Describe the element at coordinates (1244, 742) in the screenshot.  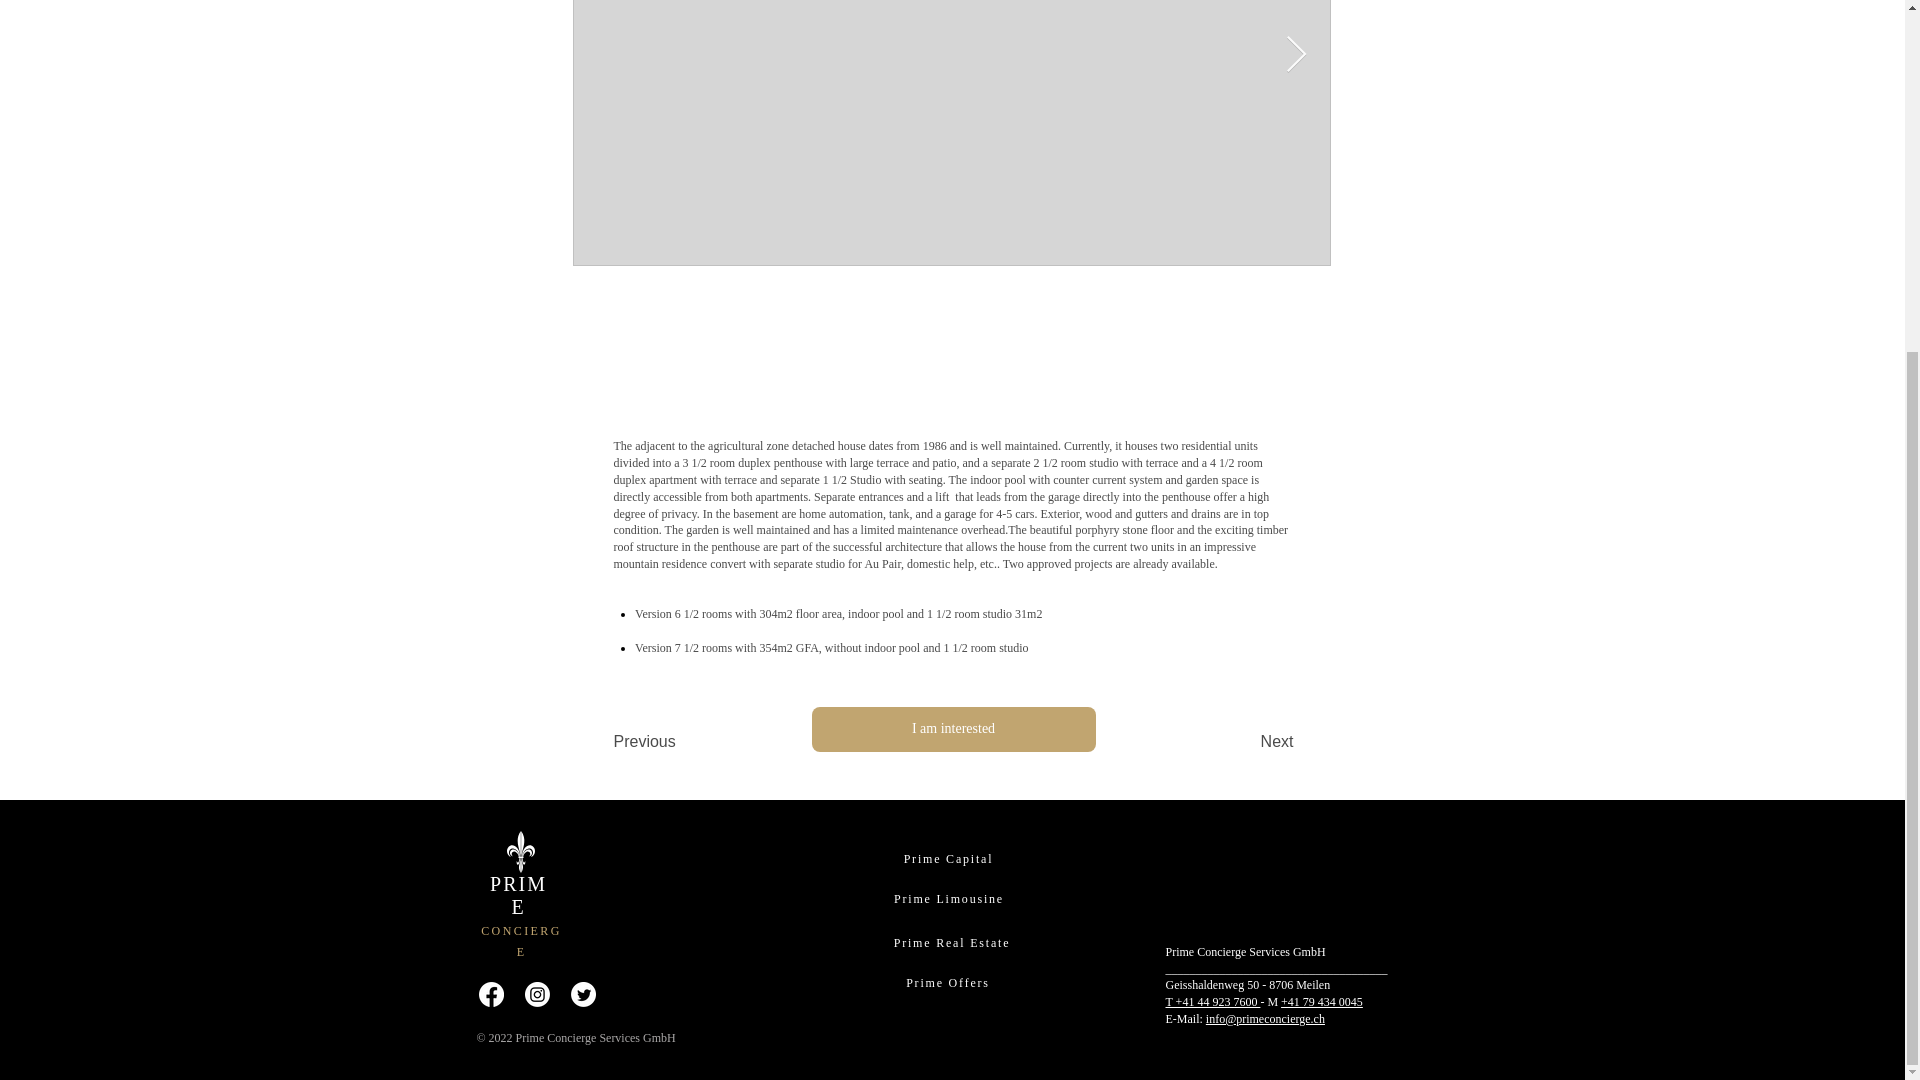
I see `Next` at that location.